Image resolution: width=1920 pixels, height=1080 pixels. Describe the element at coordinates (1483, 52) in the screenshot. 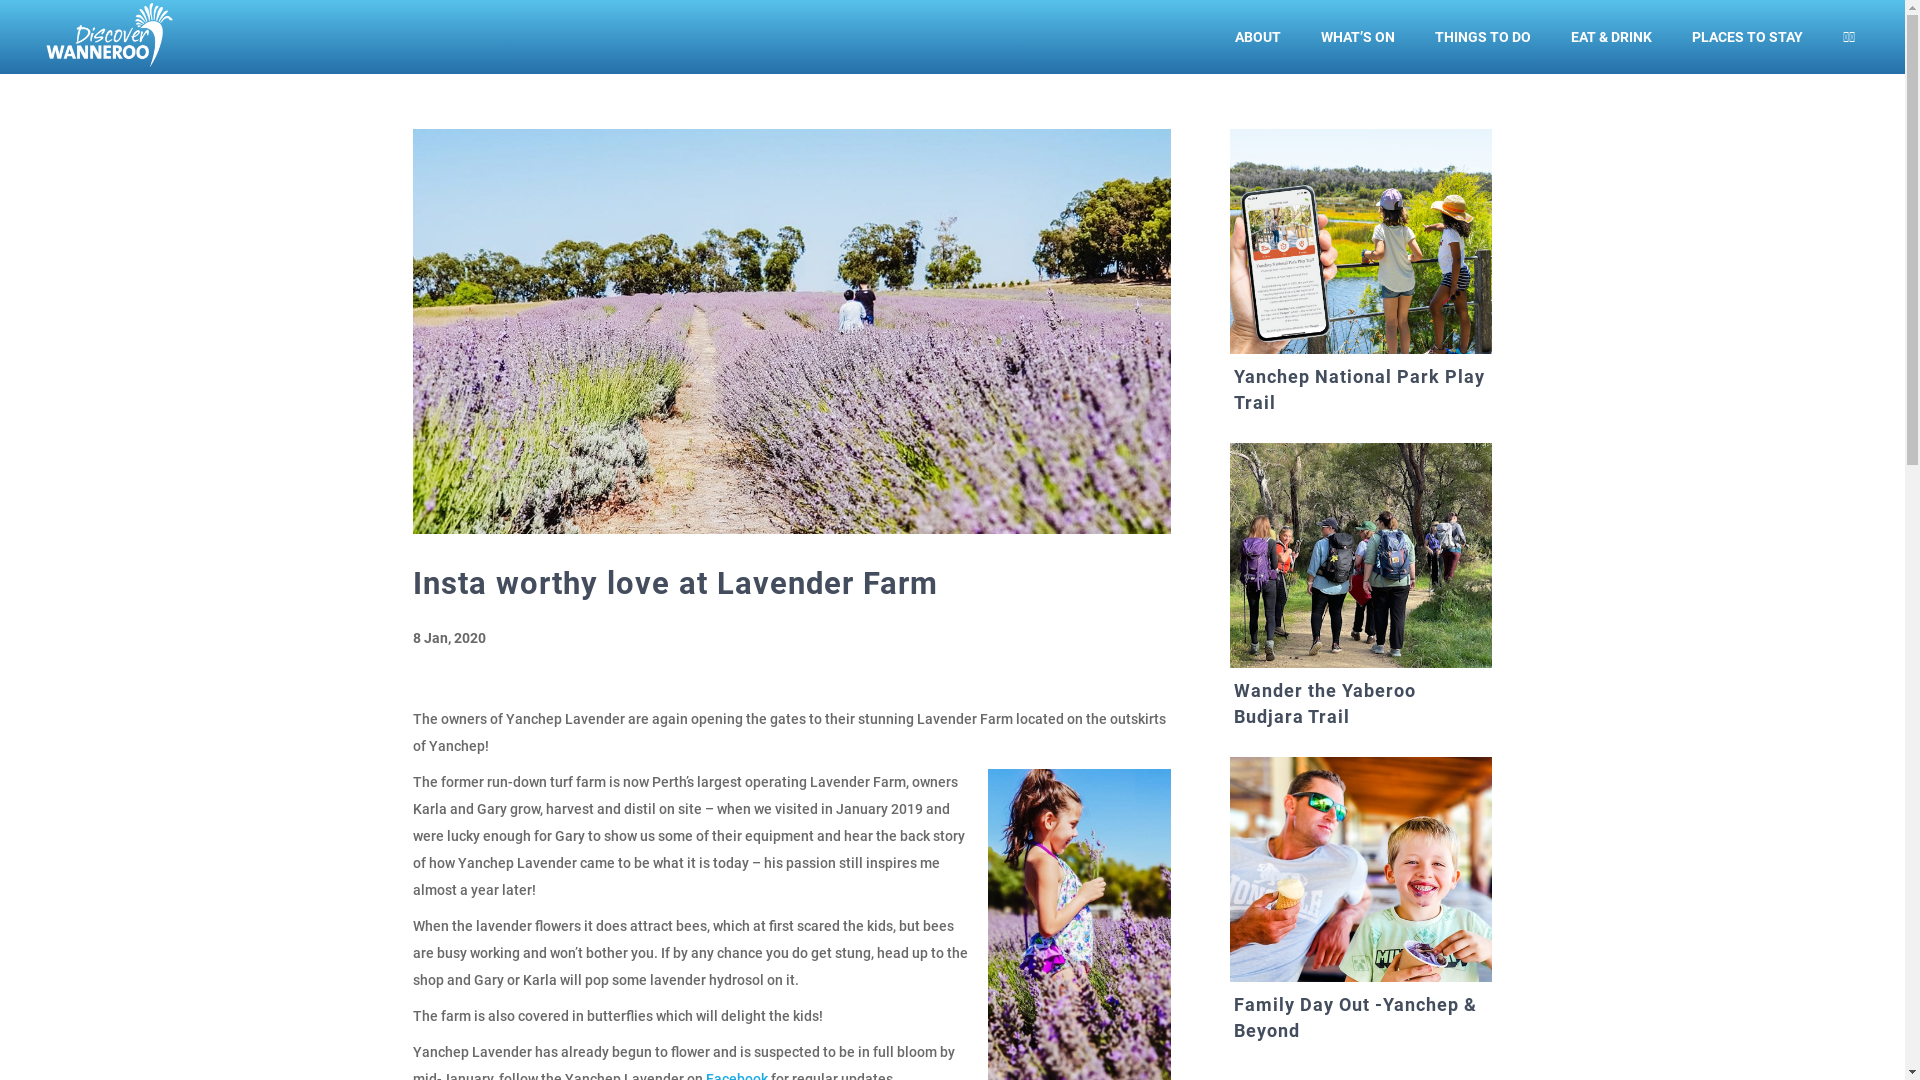

I see `THINGS TO DO` at that location.